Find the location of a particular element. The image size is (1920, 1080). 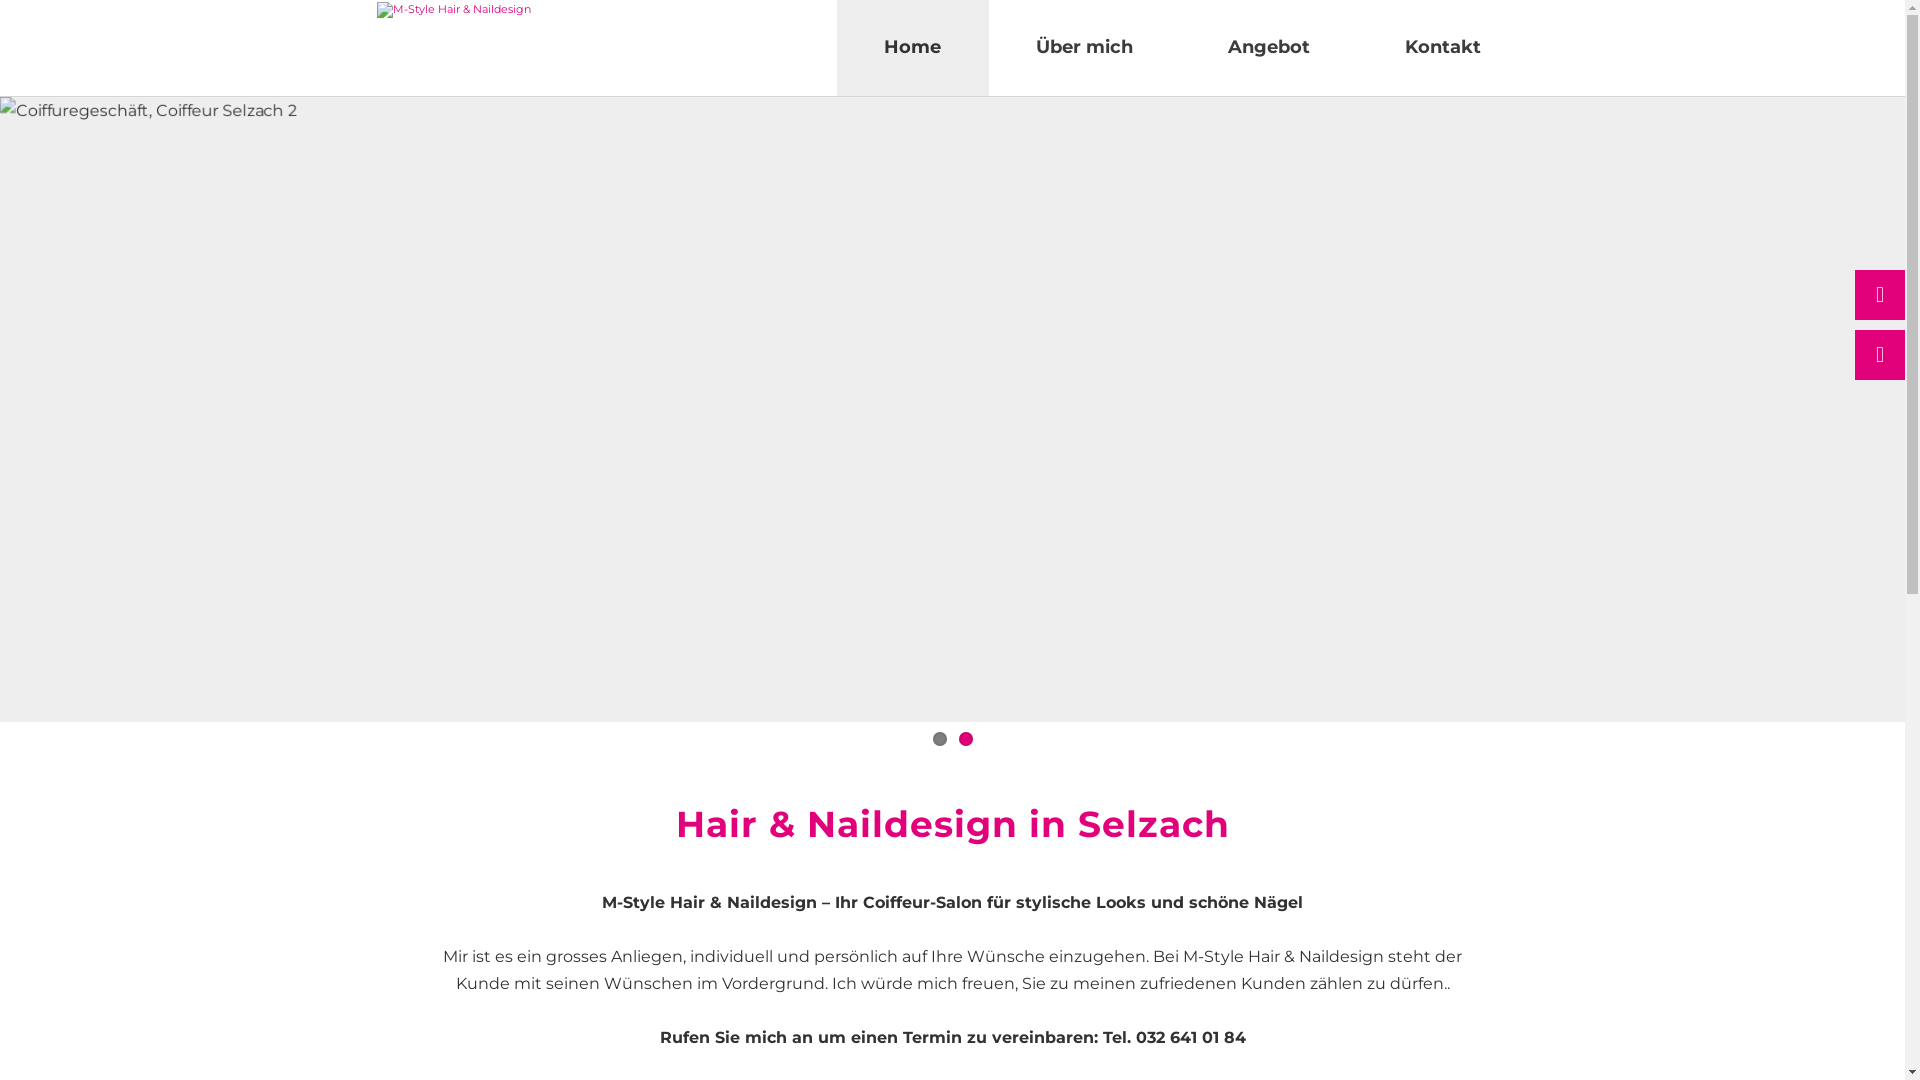

Angebot is located at coordinates (1269, 47).